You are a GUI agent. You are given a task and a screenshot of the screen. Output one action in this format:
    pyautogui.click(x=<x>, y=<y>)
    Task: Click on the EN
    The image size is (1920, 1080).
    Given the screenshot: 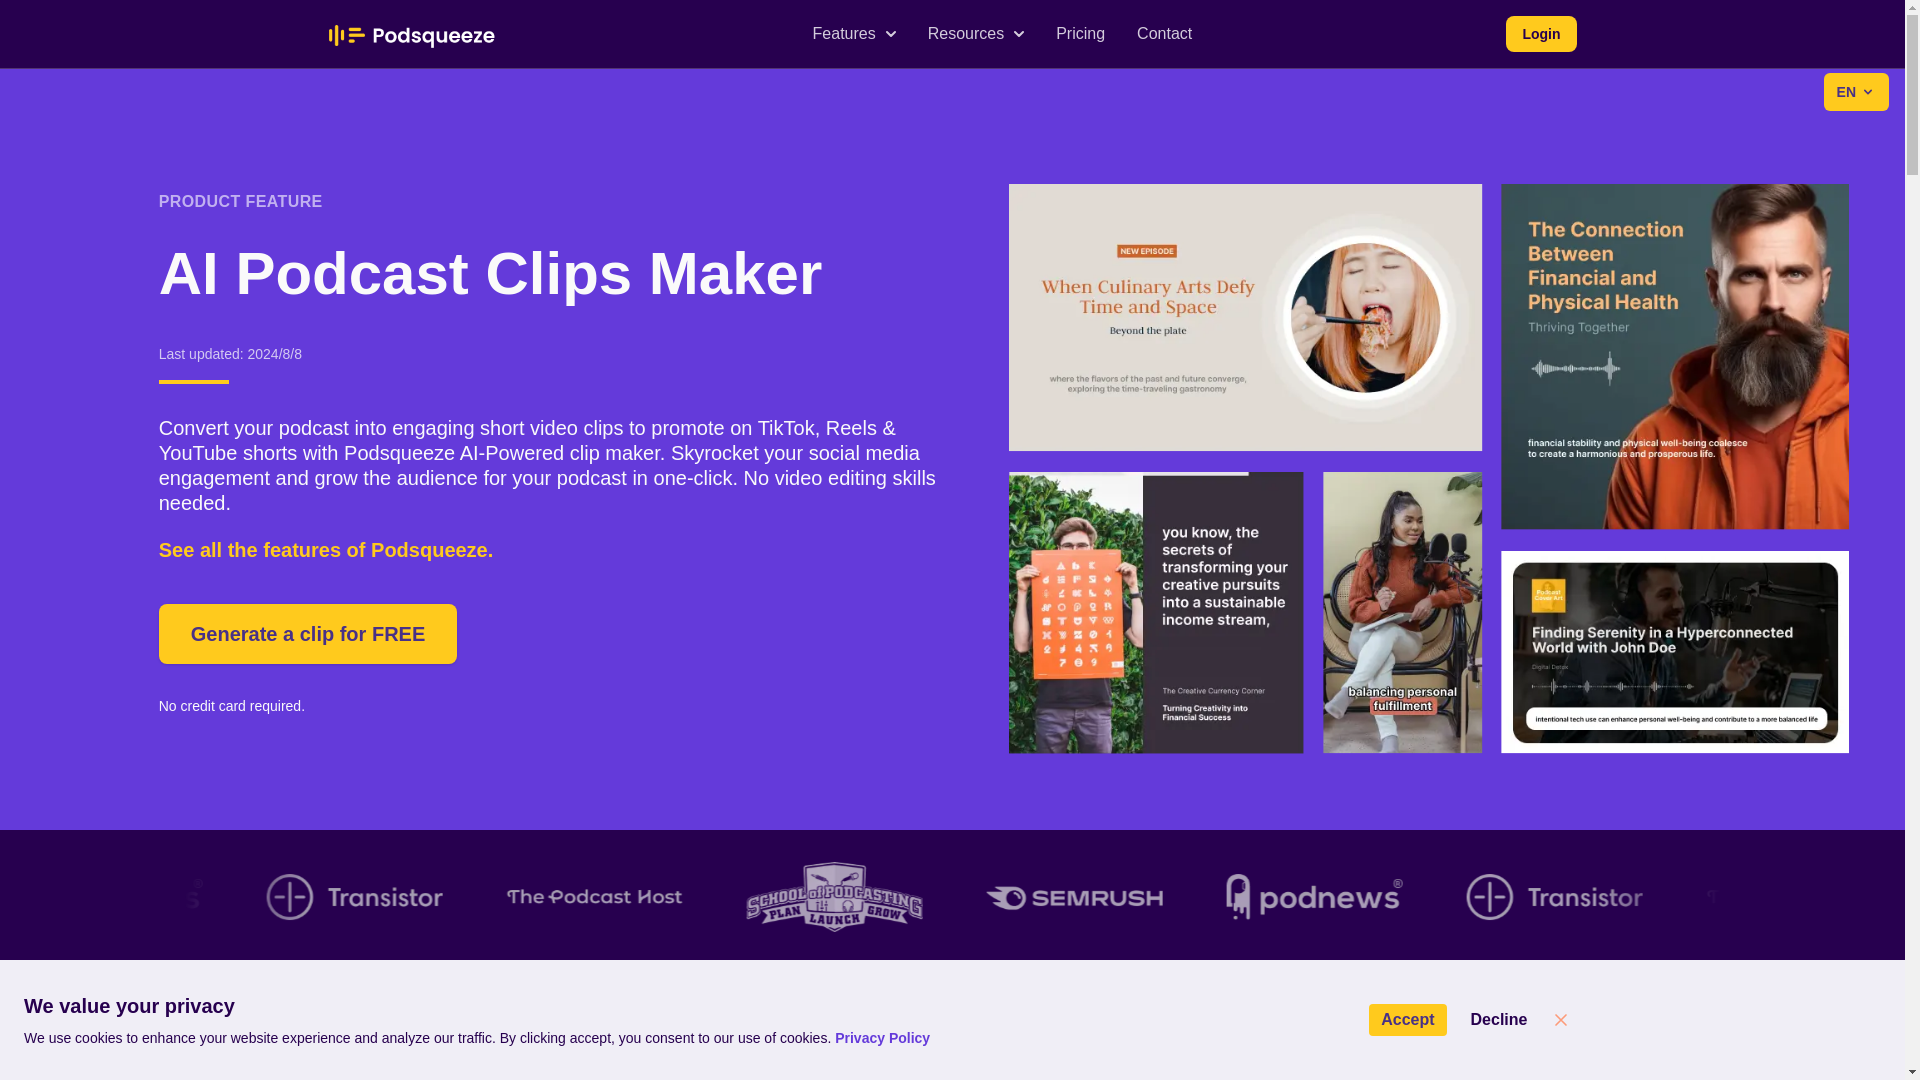 What is the action you would take?
    pyautogui.click(x=1856, y=92)
    